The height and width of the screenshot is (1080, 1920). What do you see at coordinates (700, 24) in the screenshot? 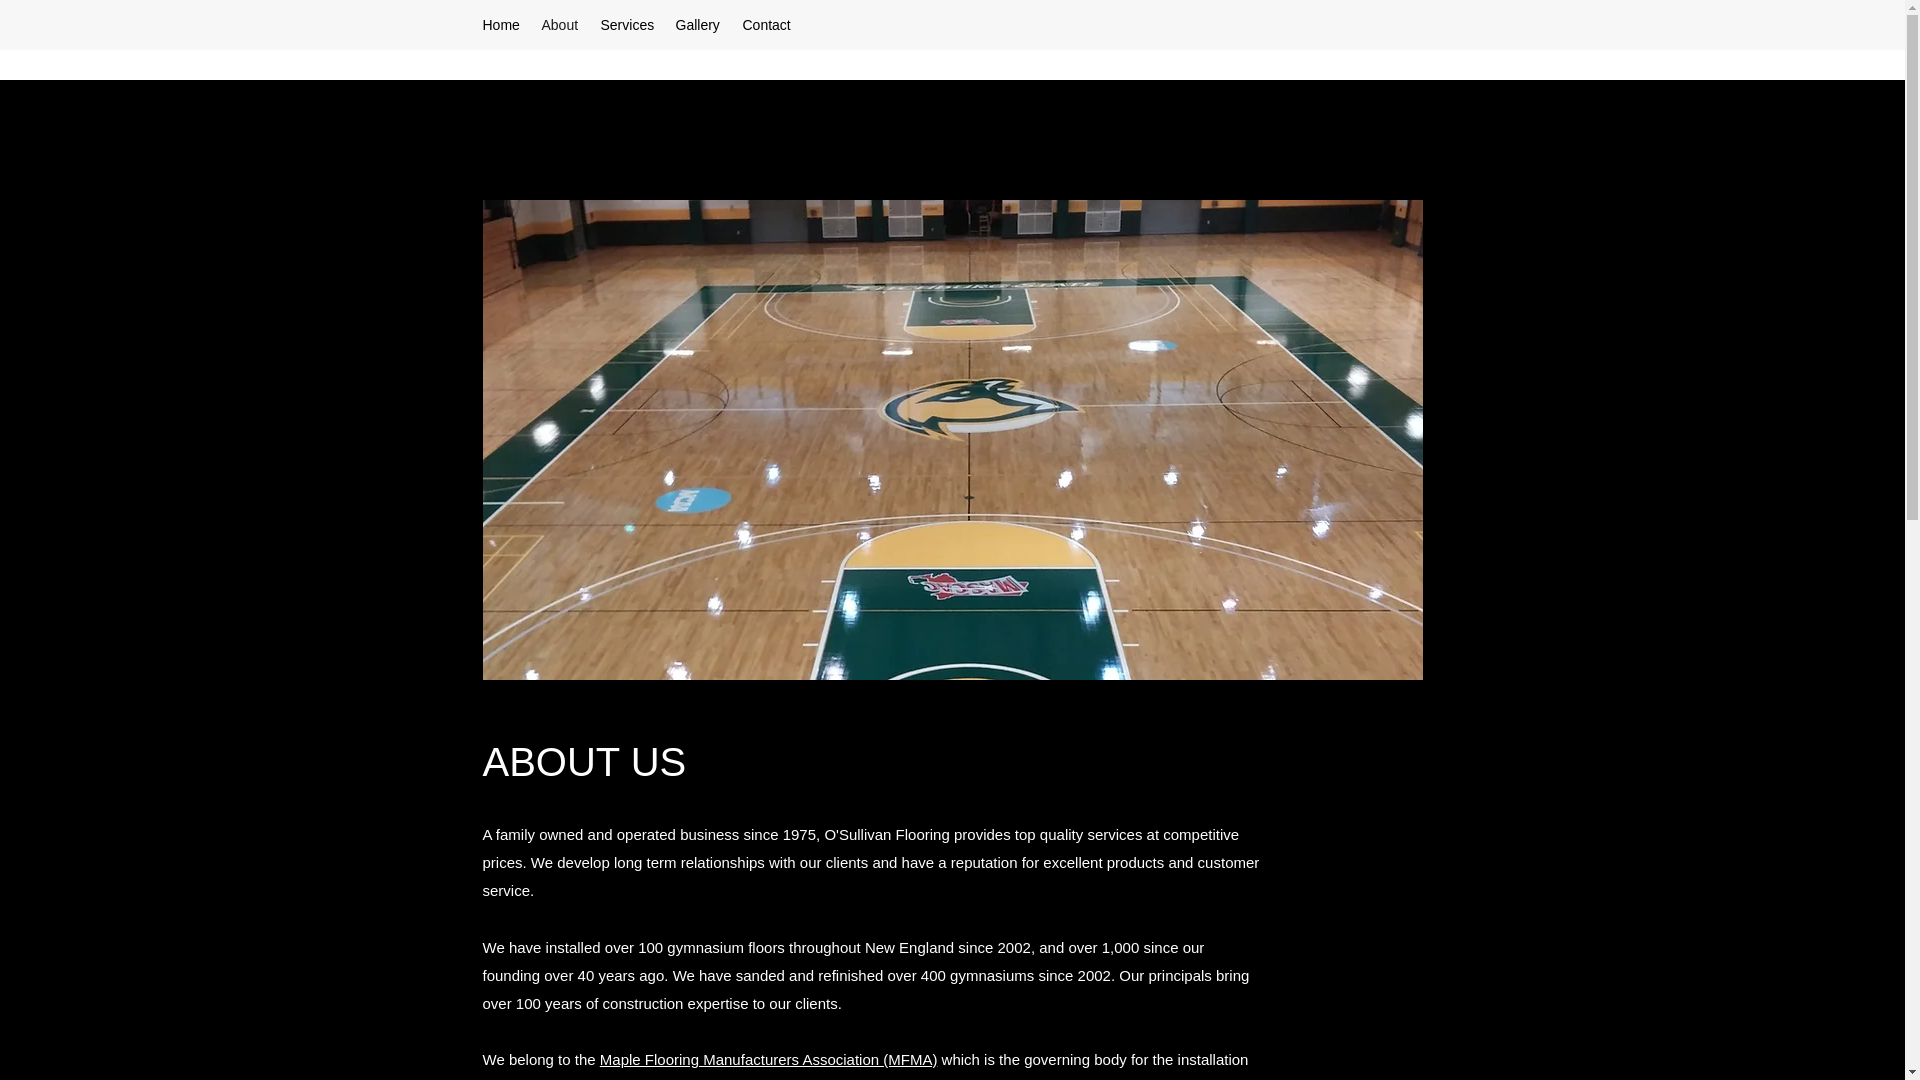
I see `Gallery` at bounding box center [700, 24].